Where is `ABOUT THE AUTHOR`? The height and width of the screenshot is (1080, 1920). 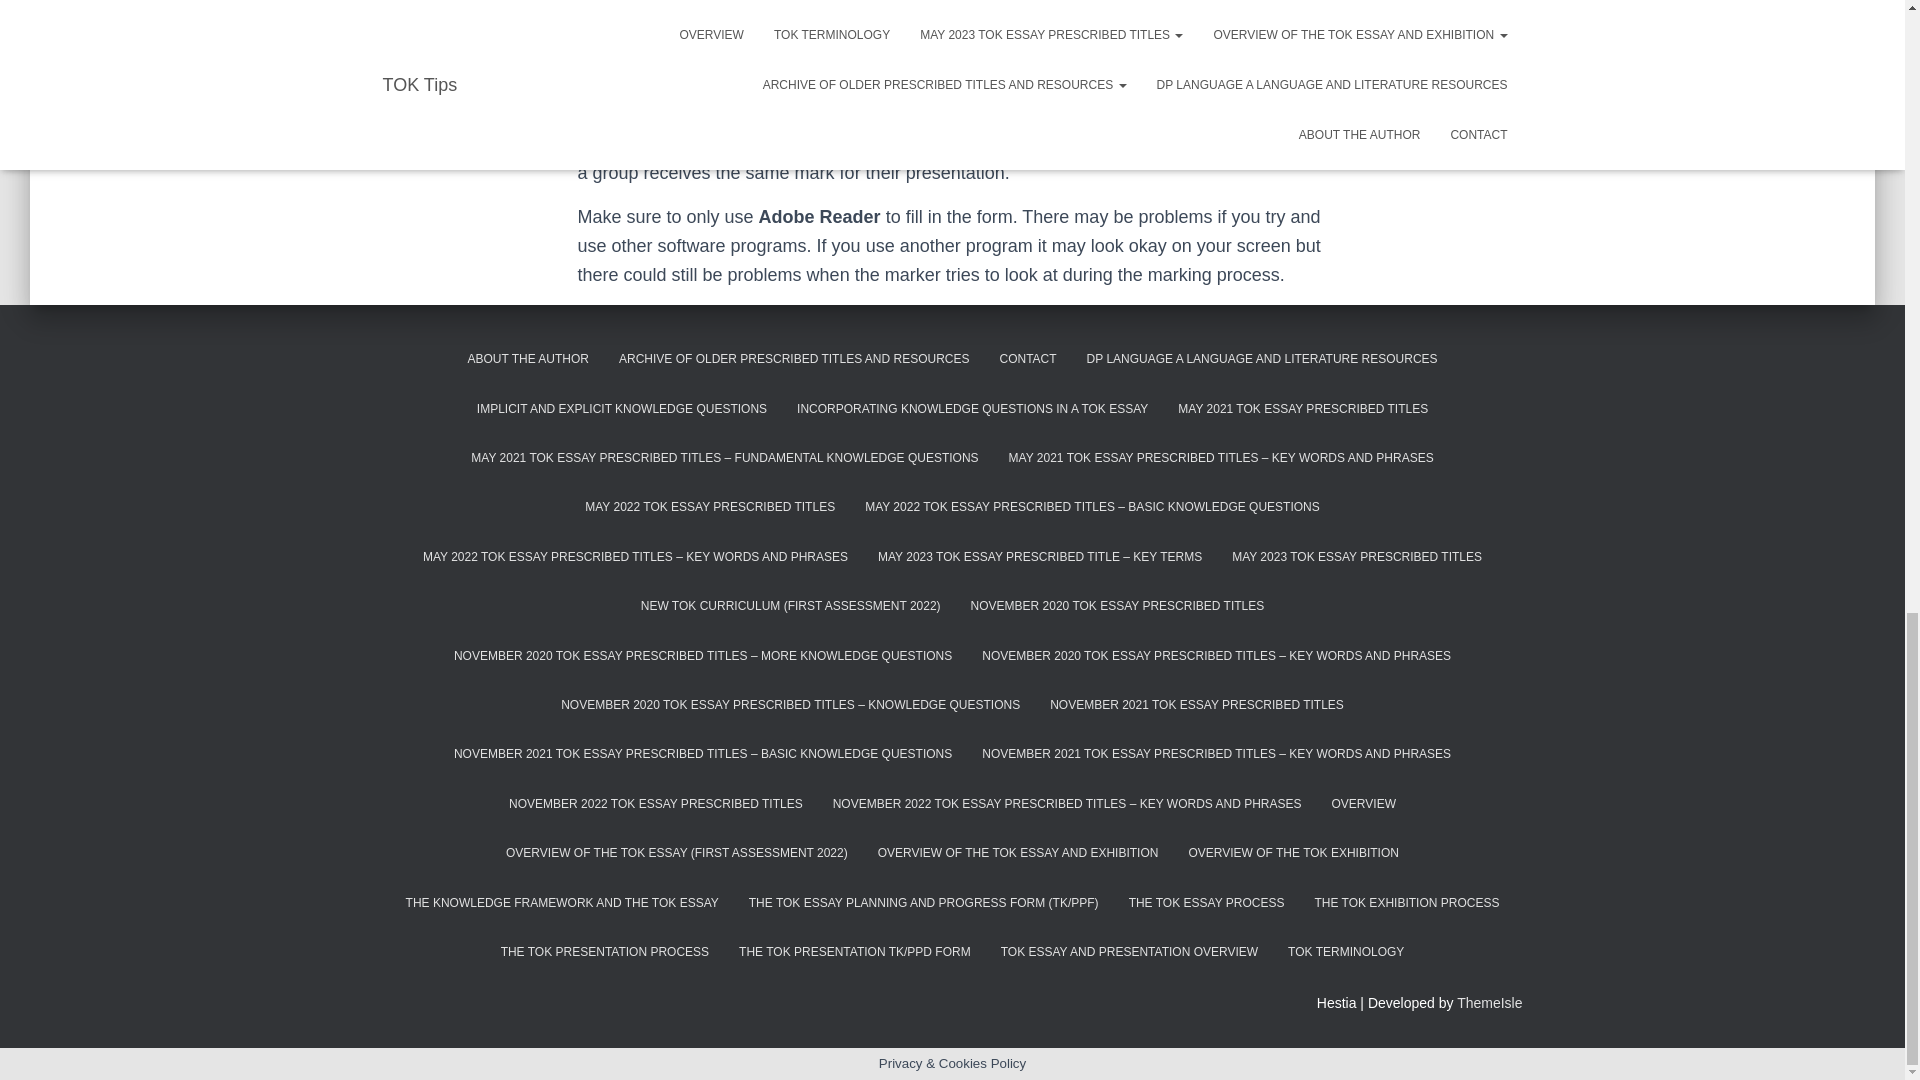
ABOUT THE AUTHOR is located at coordinates (528, 359).